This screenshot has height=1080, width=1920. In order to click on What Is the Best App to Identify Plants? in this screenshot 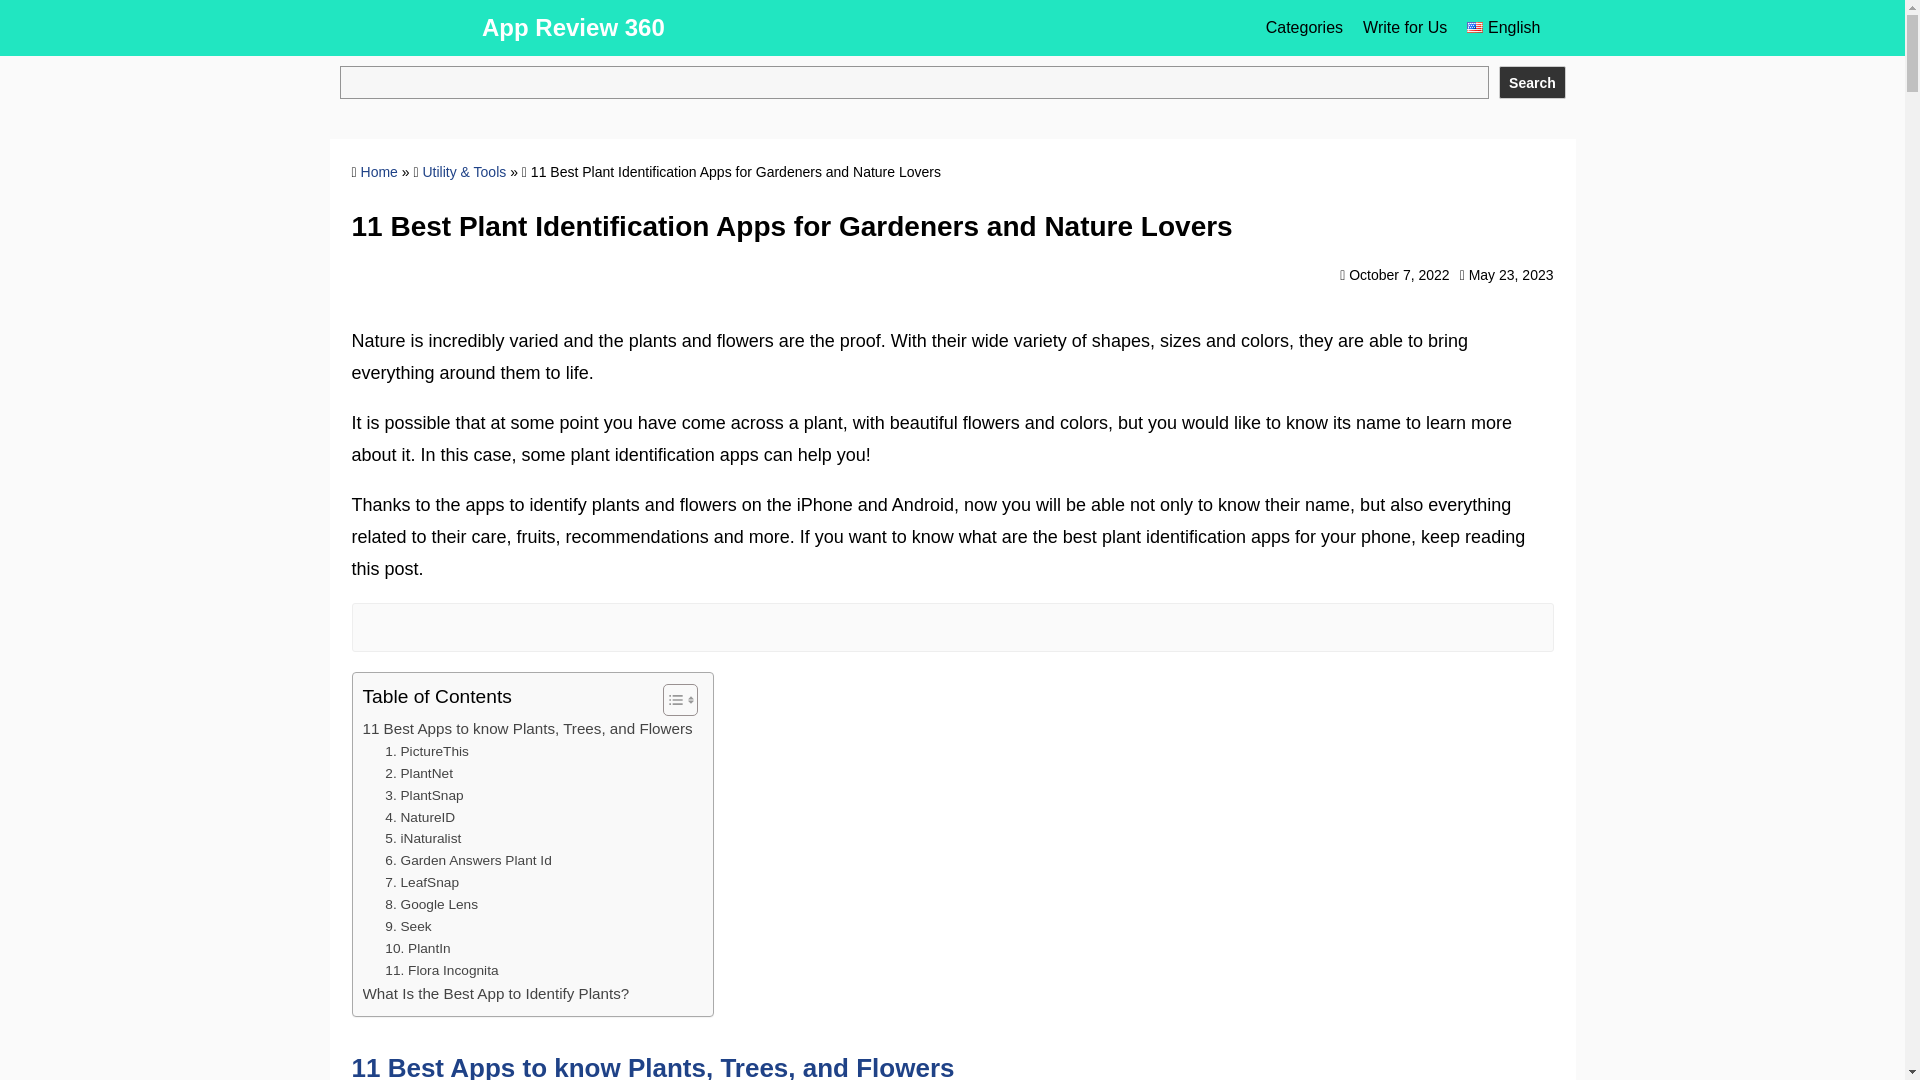, I will do `click(496, 993)`.